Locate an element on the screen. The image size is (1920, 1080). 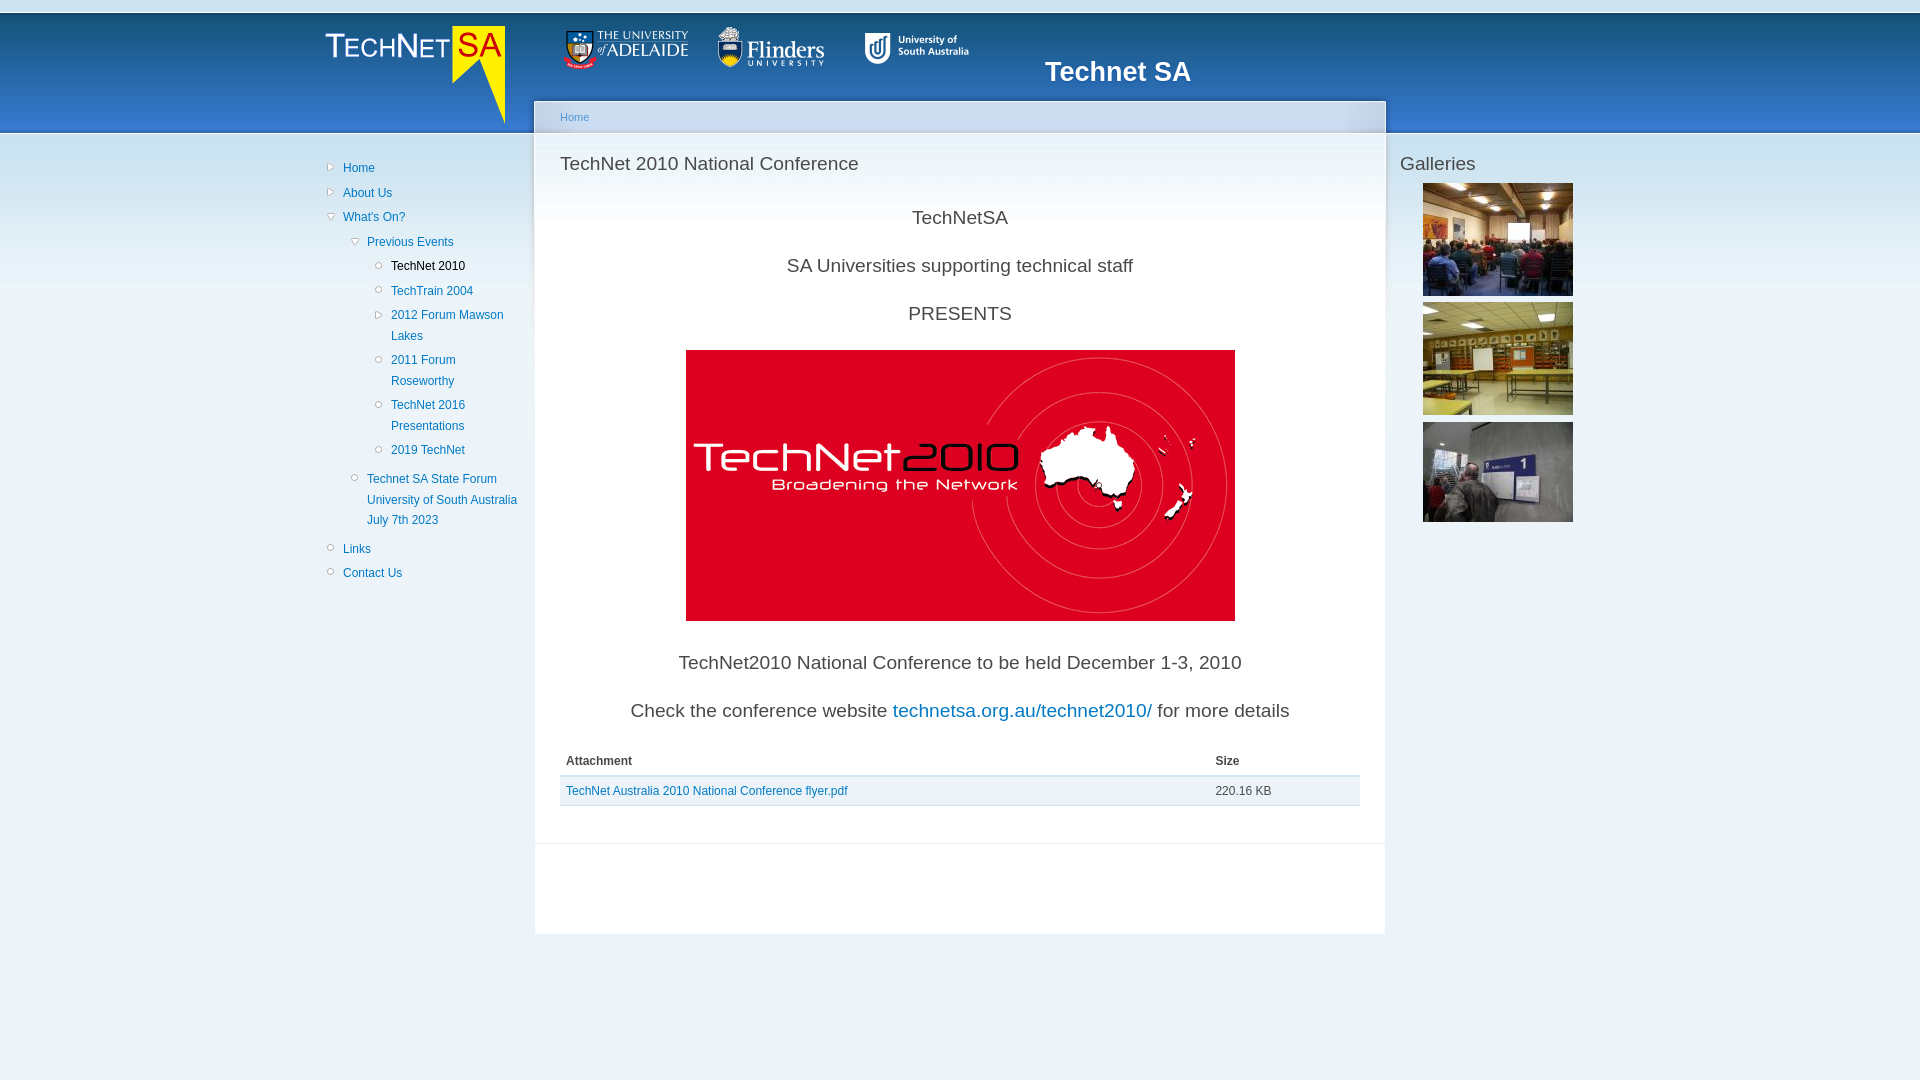
Links is located at coordinates (432, 549).